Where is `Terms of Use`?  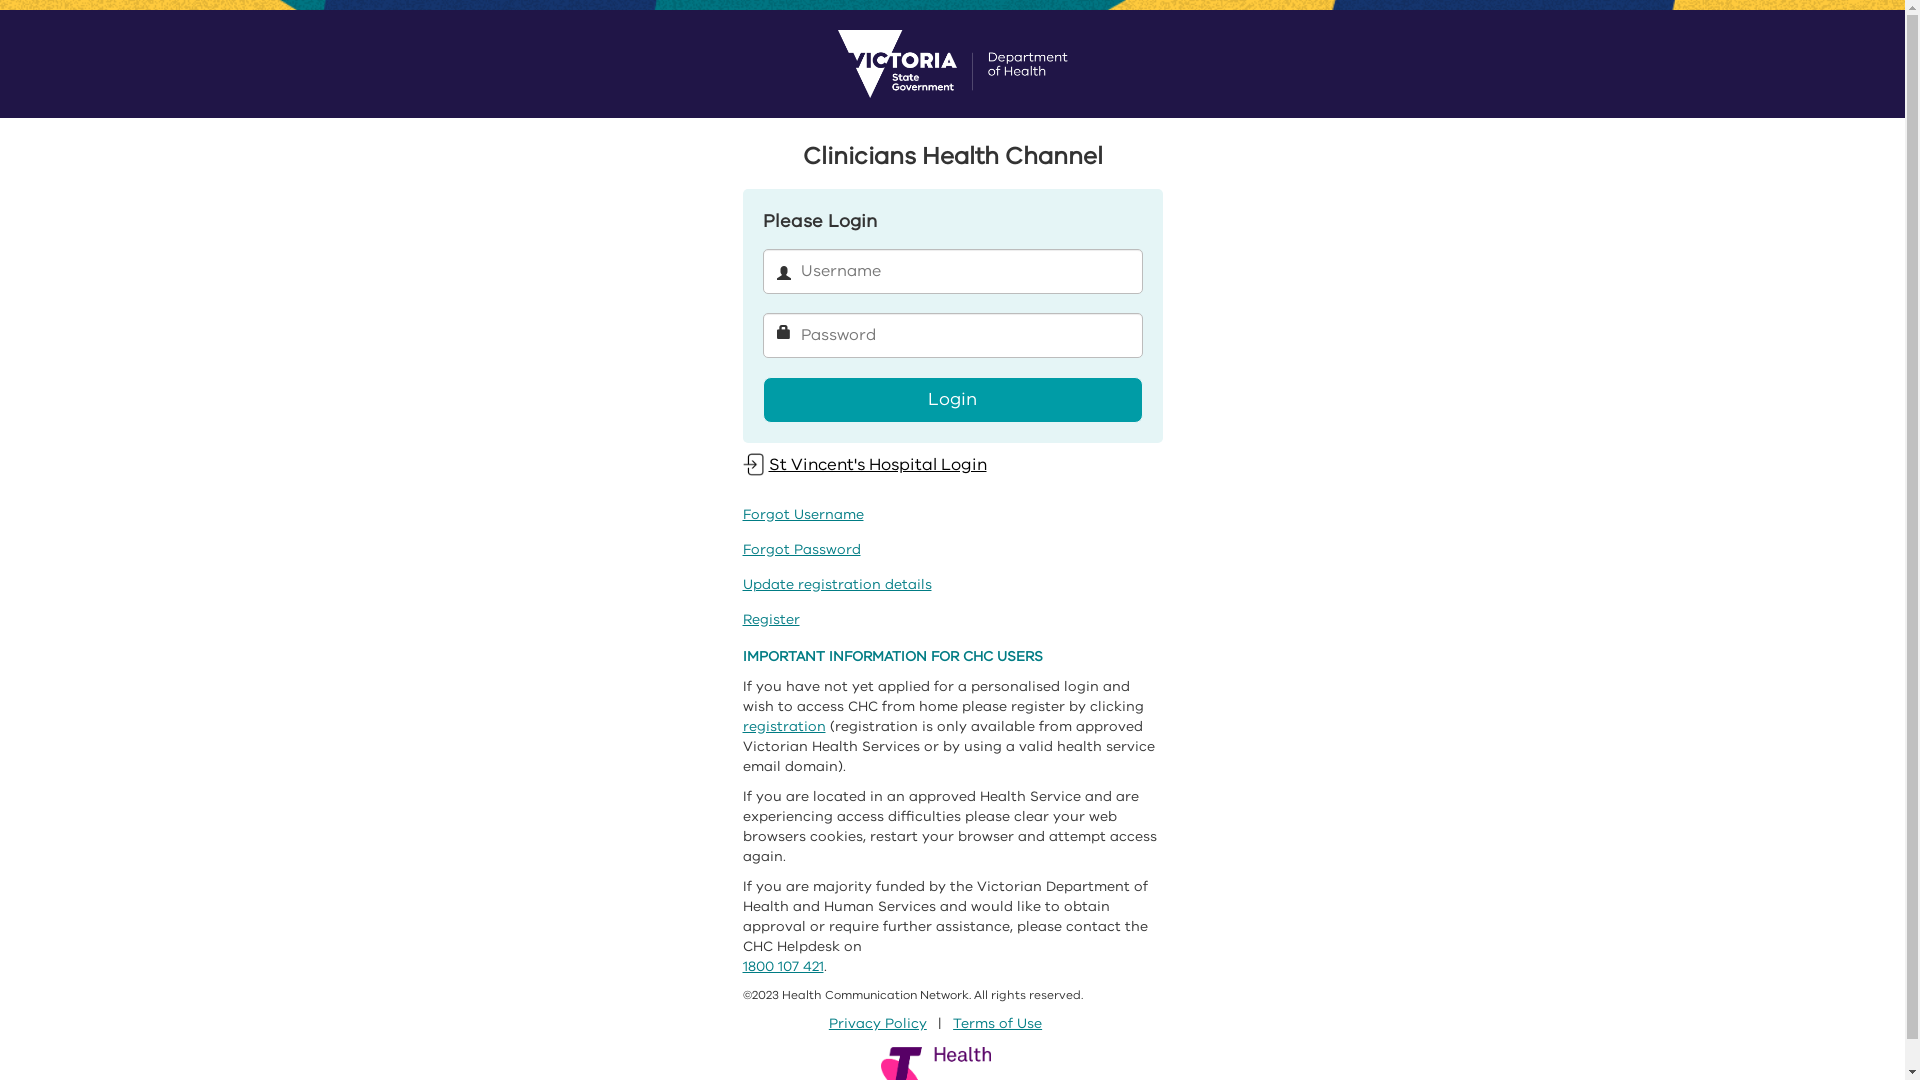
Terms of Use is located at coordinates (998, 1024).